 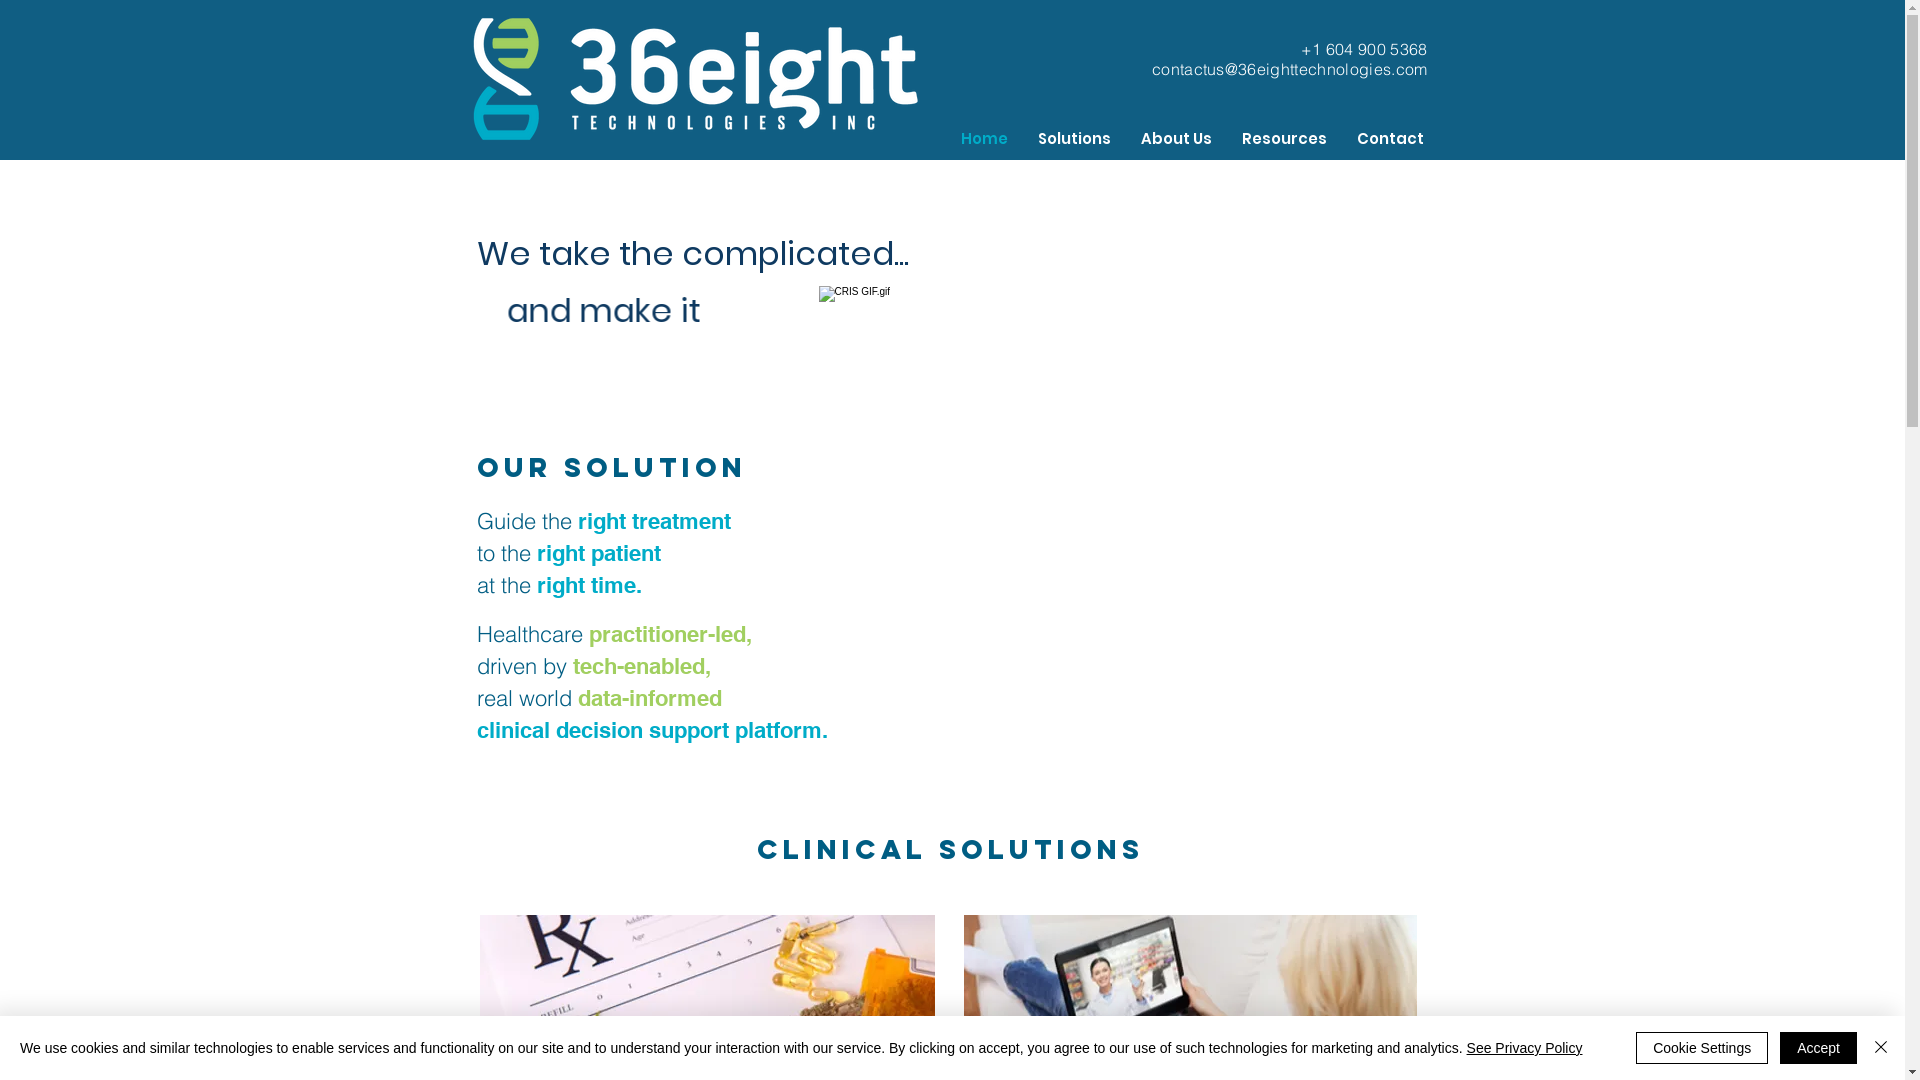 I want to click on Solutions, so click(x=1074, y=138).